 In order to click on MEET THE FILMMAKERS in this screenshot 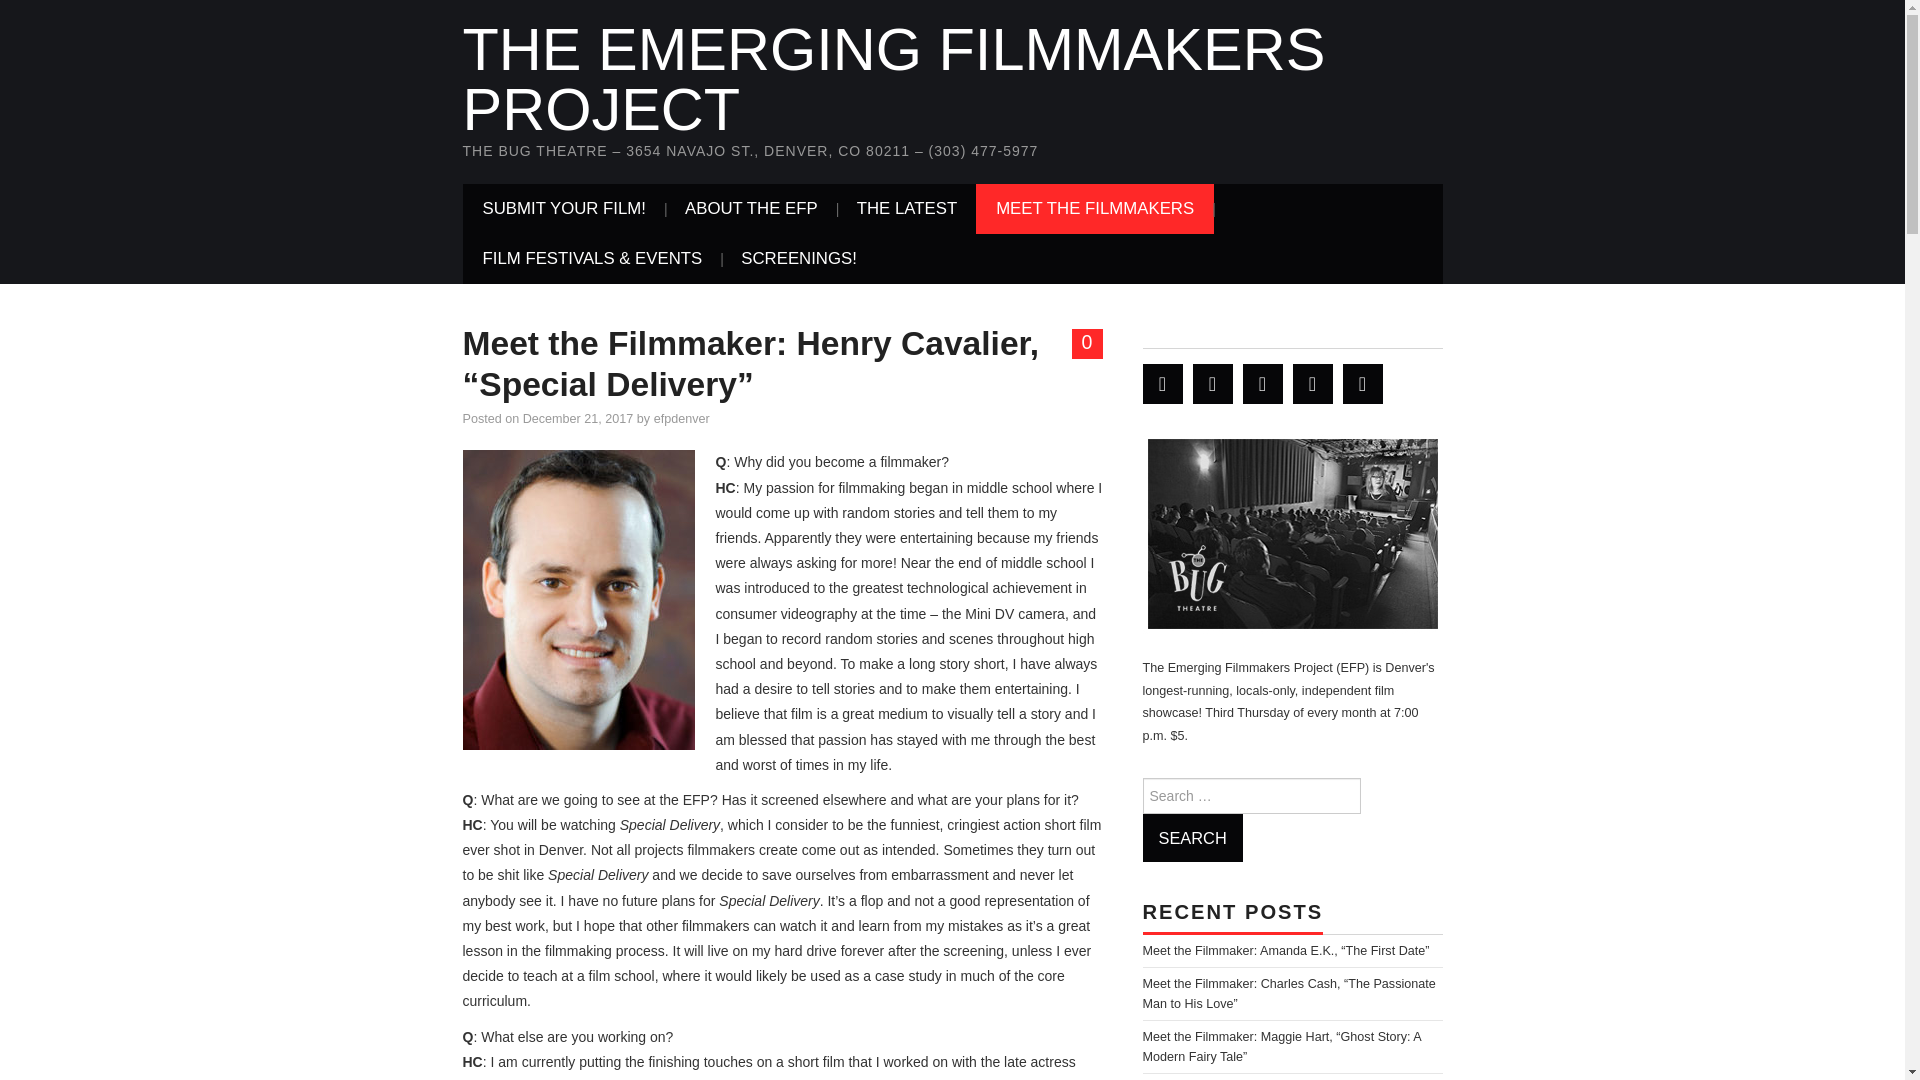, I will do `click(1094, 208)`.